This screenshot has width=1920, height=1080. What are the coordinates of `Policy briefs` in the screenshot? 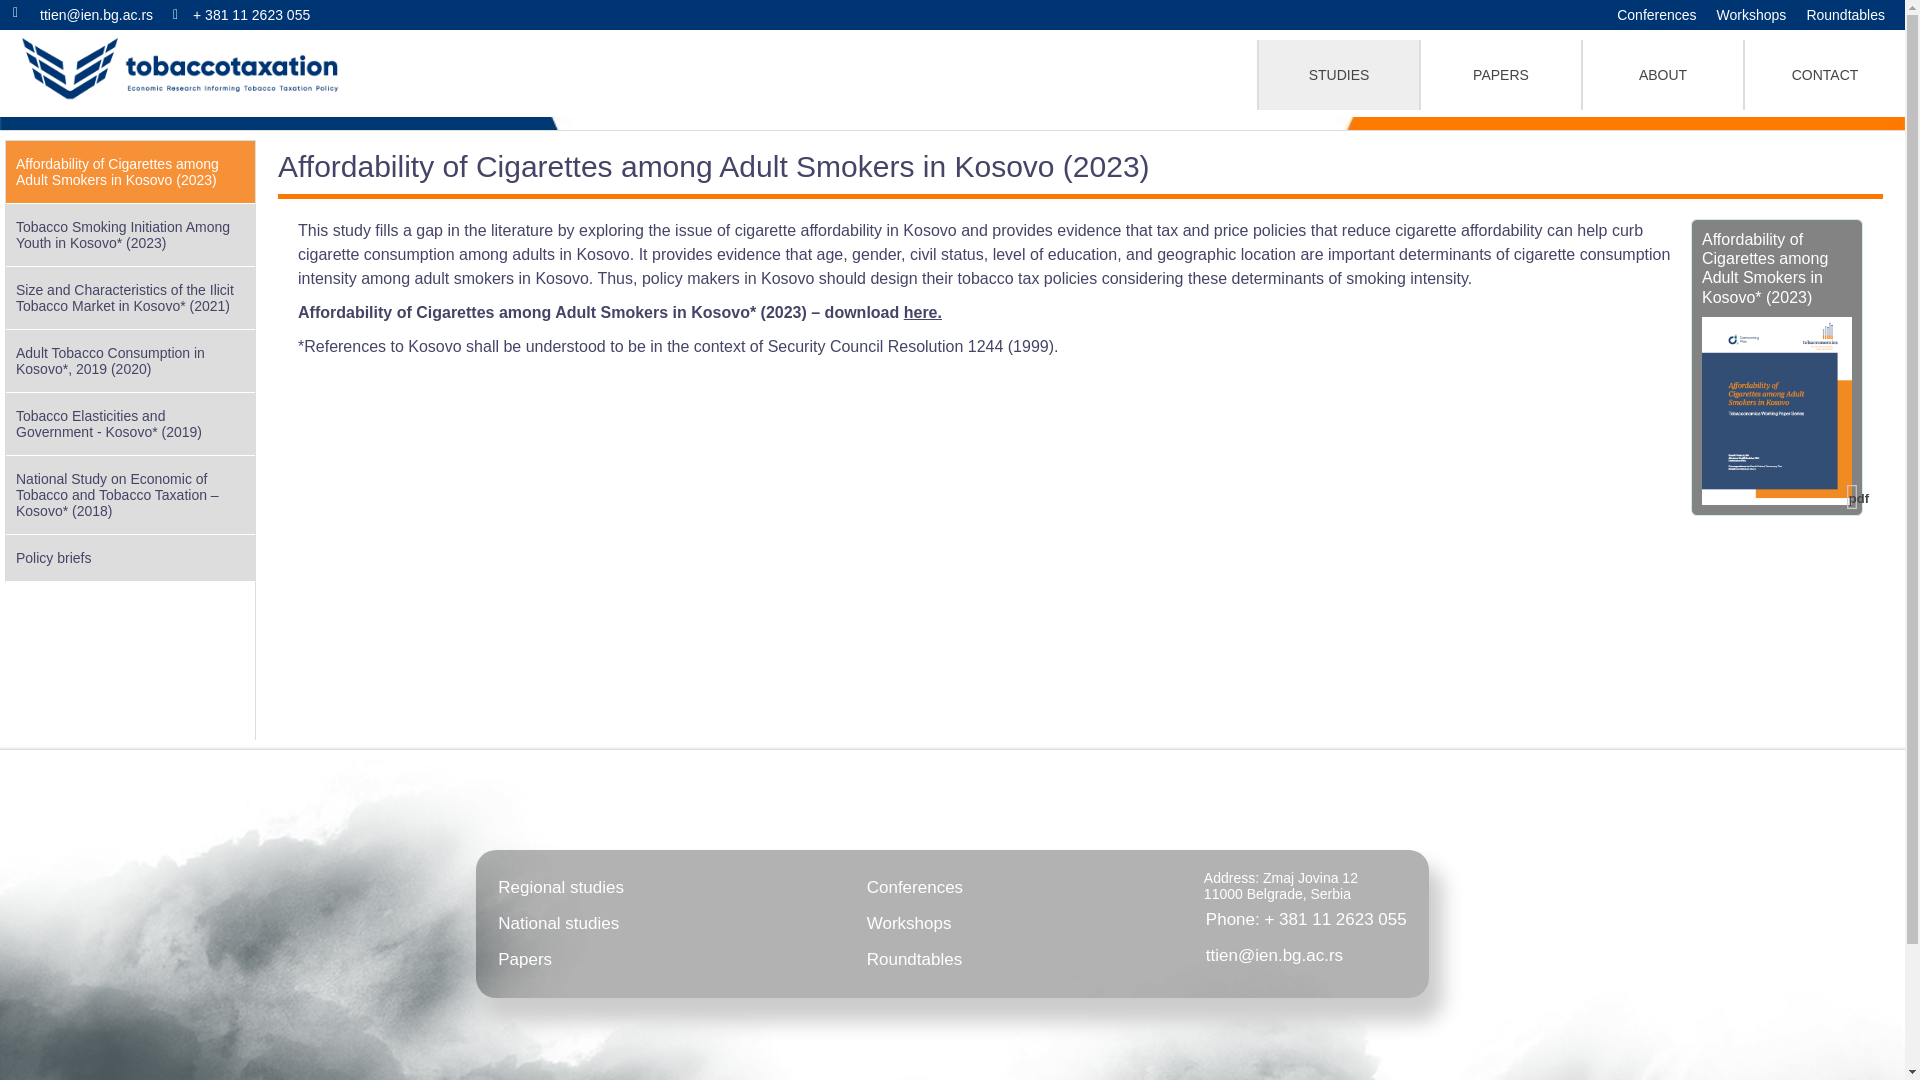 It's located at (130, 558).